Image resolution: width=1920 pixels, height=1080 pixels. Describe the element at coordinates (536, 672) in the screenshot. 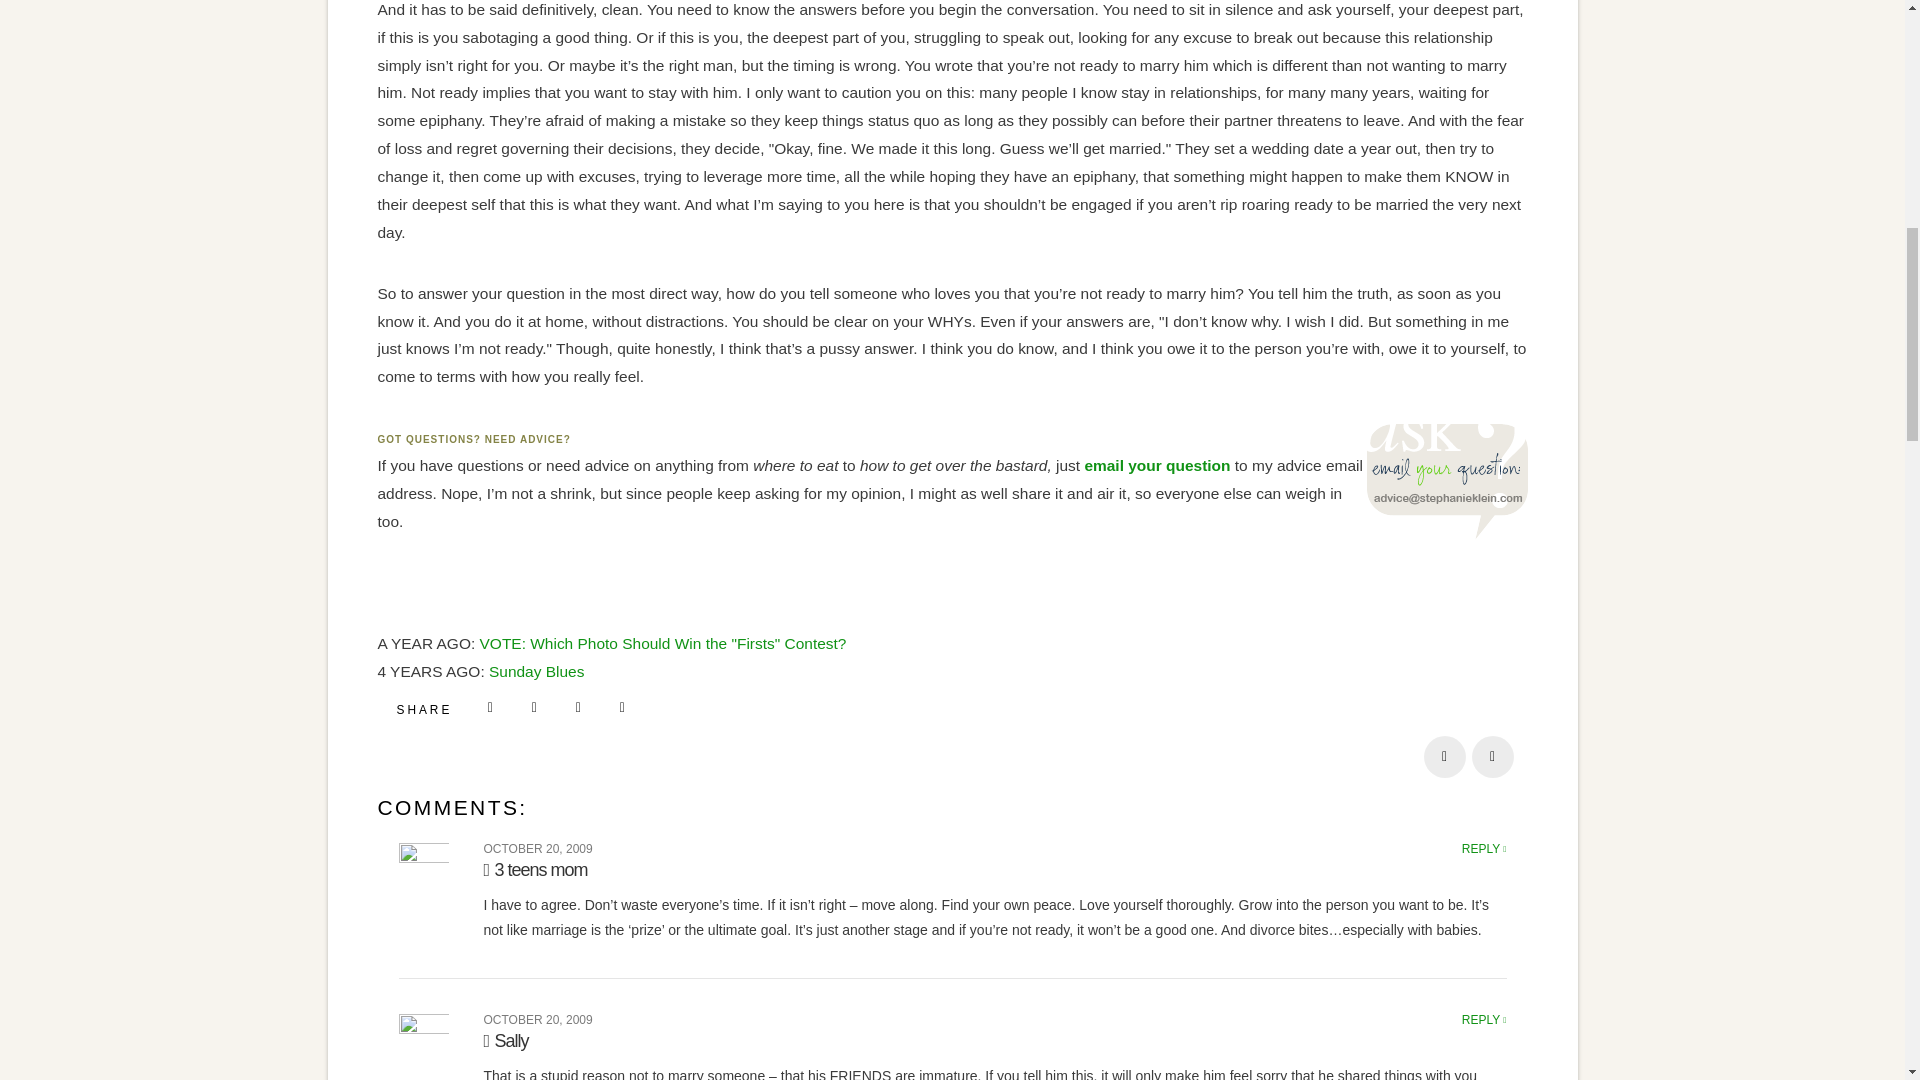

I see `Sunday Blues` at that location.